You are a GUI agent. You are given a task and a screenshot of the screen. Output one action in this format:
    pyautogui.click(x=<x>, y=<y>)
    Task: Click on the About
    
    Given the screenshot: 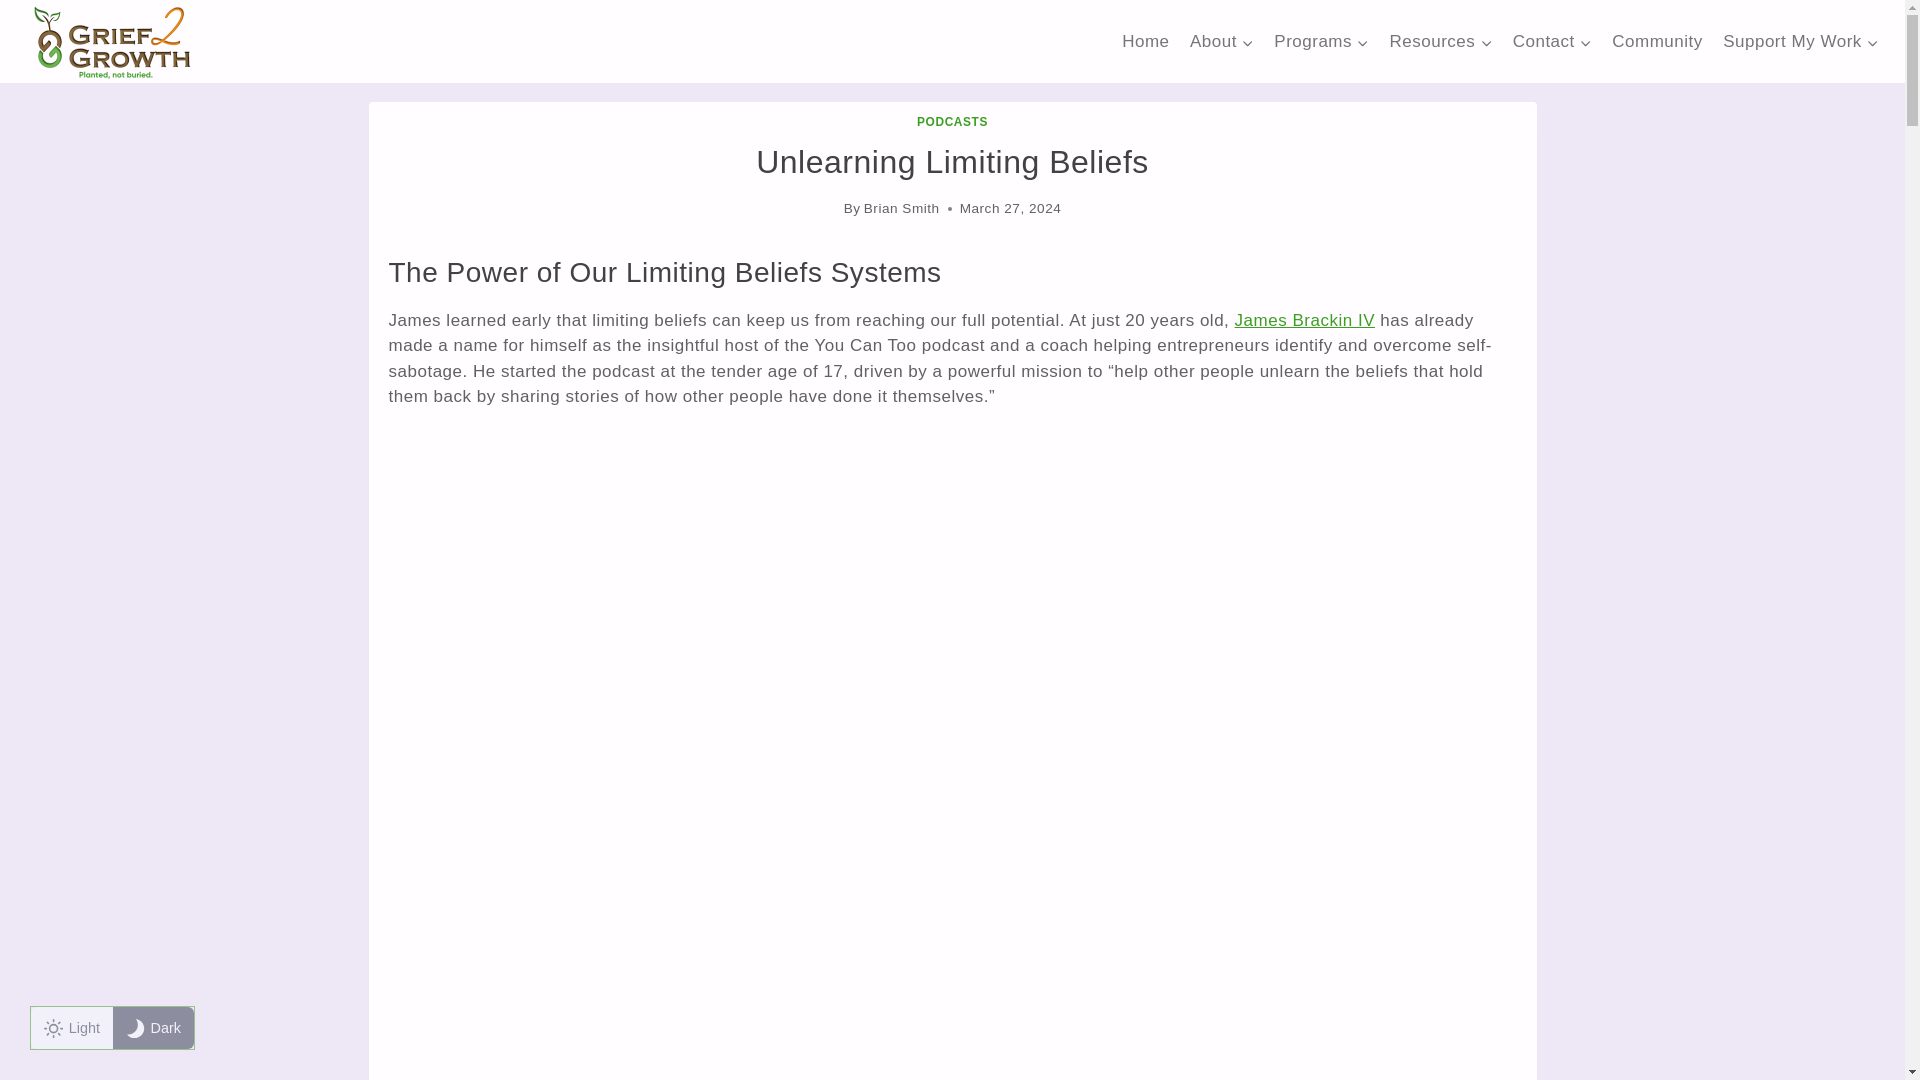 What is the action you would take?
    pyautogui.click(x=1222, y=42)
    